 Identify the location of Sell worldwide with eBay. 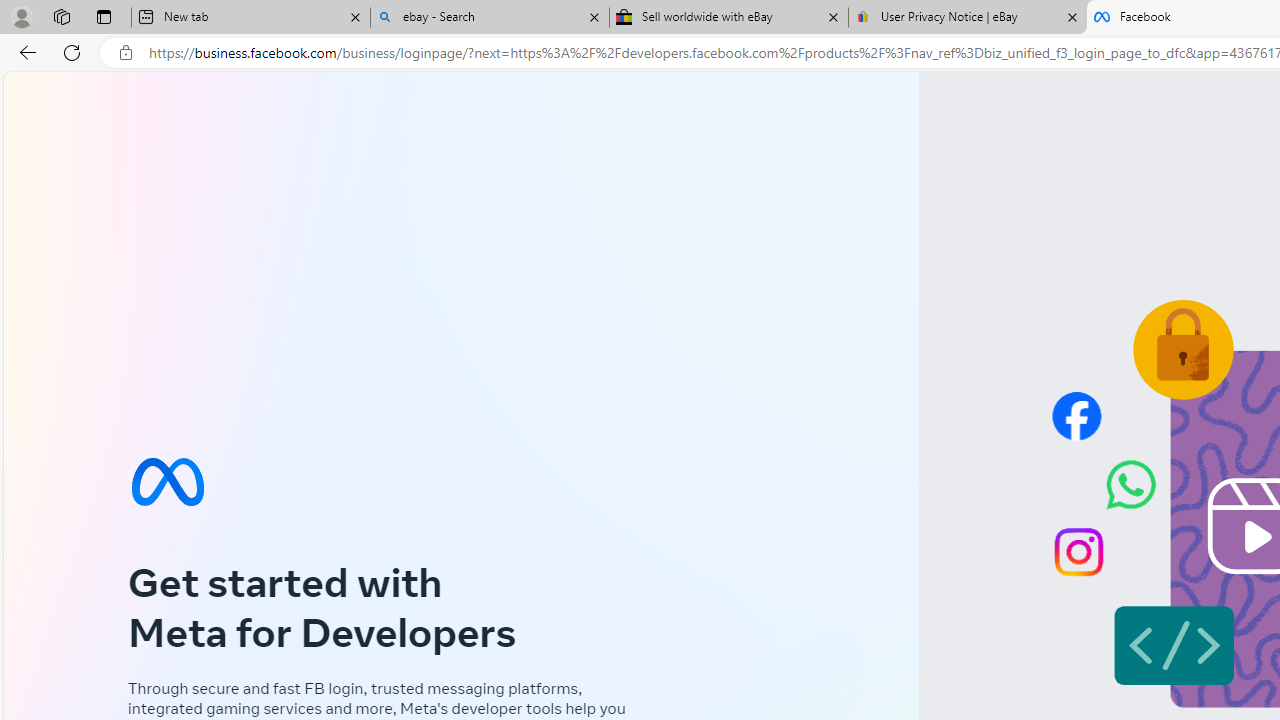
(729, 18).